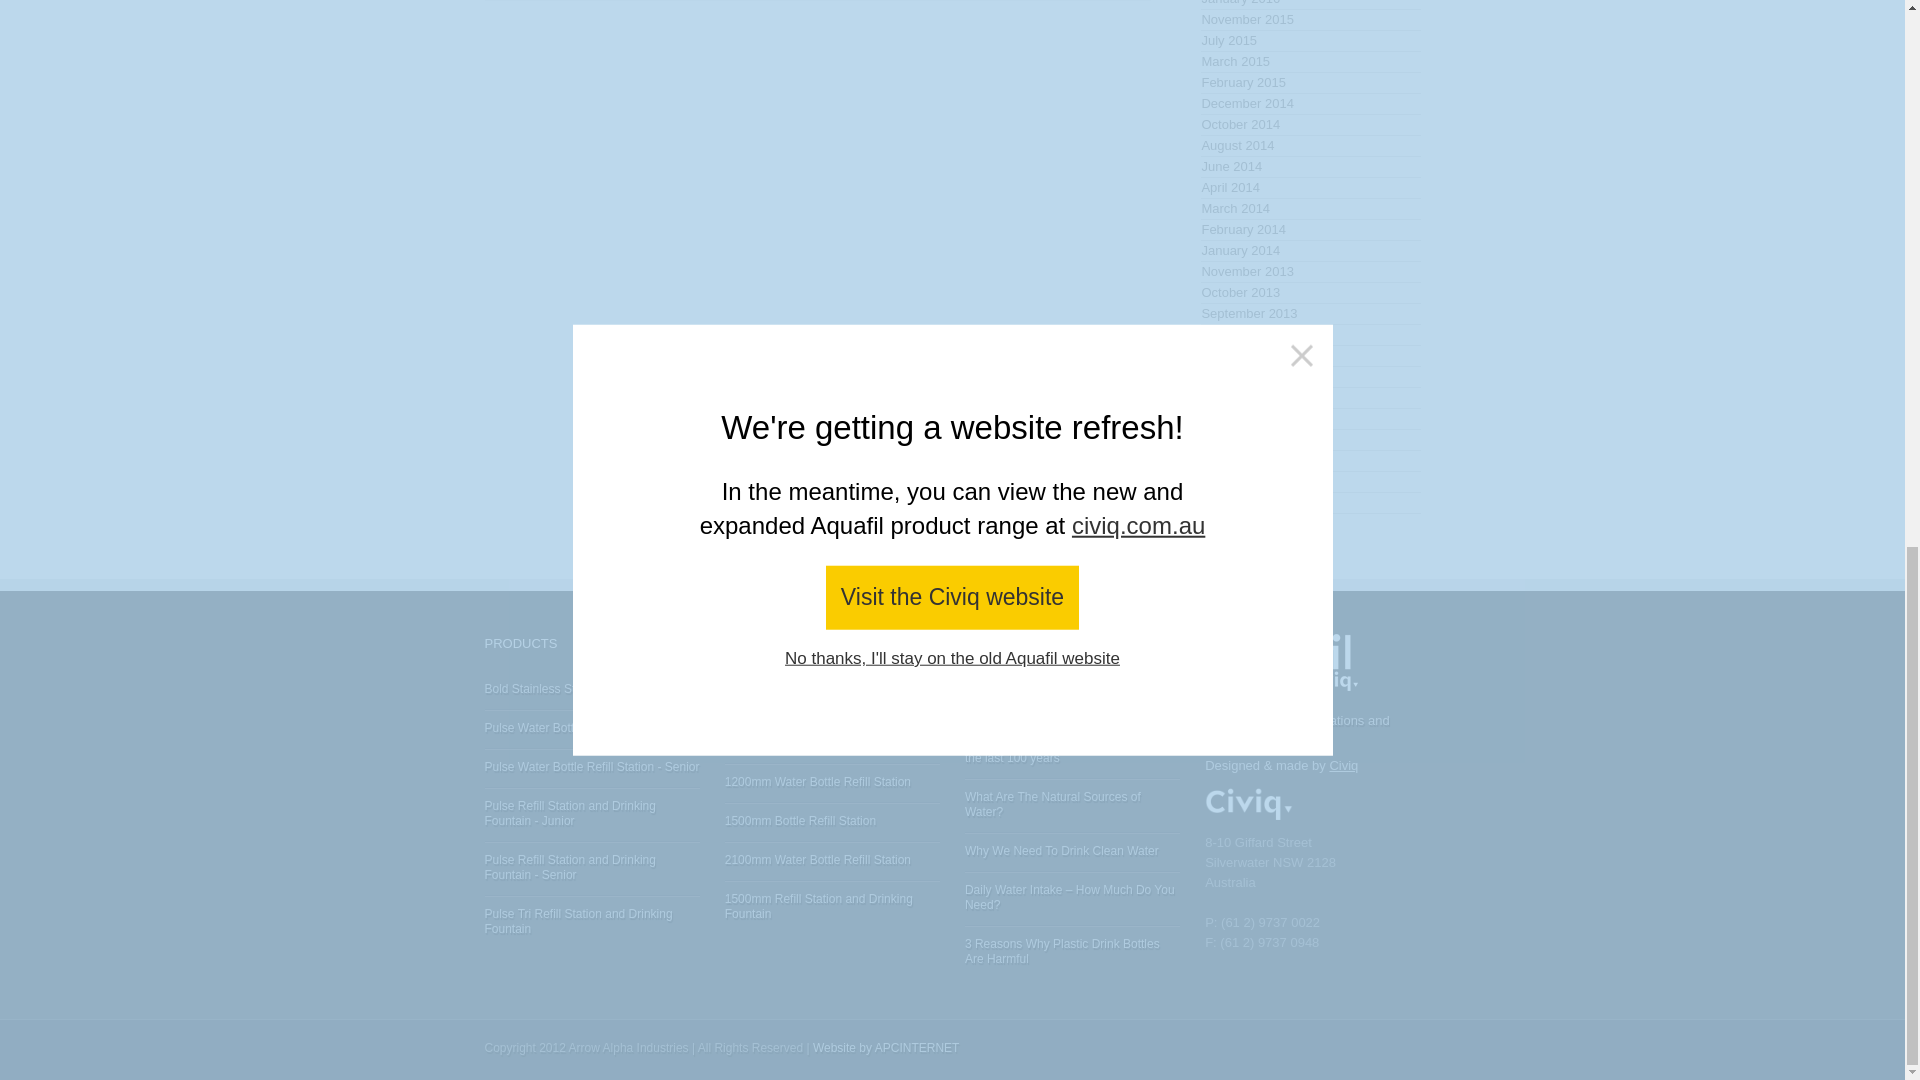  What do you see at coordinates (590, 728) in the screenshot?
I see `Look Pulse Water Bottle Refill Station - Junior` at bounding box center [590, 728].